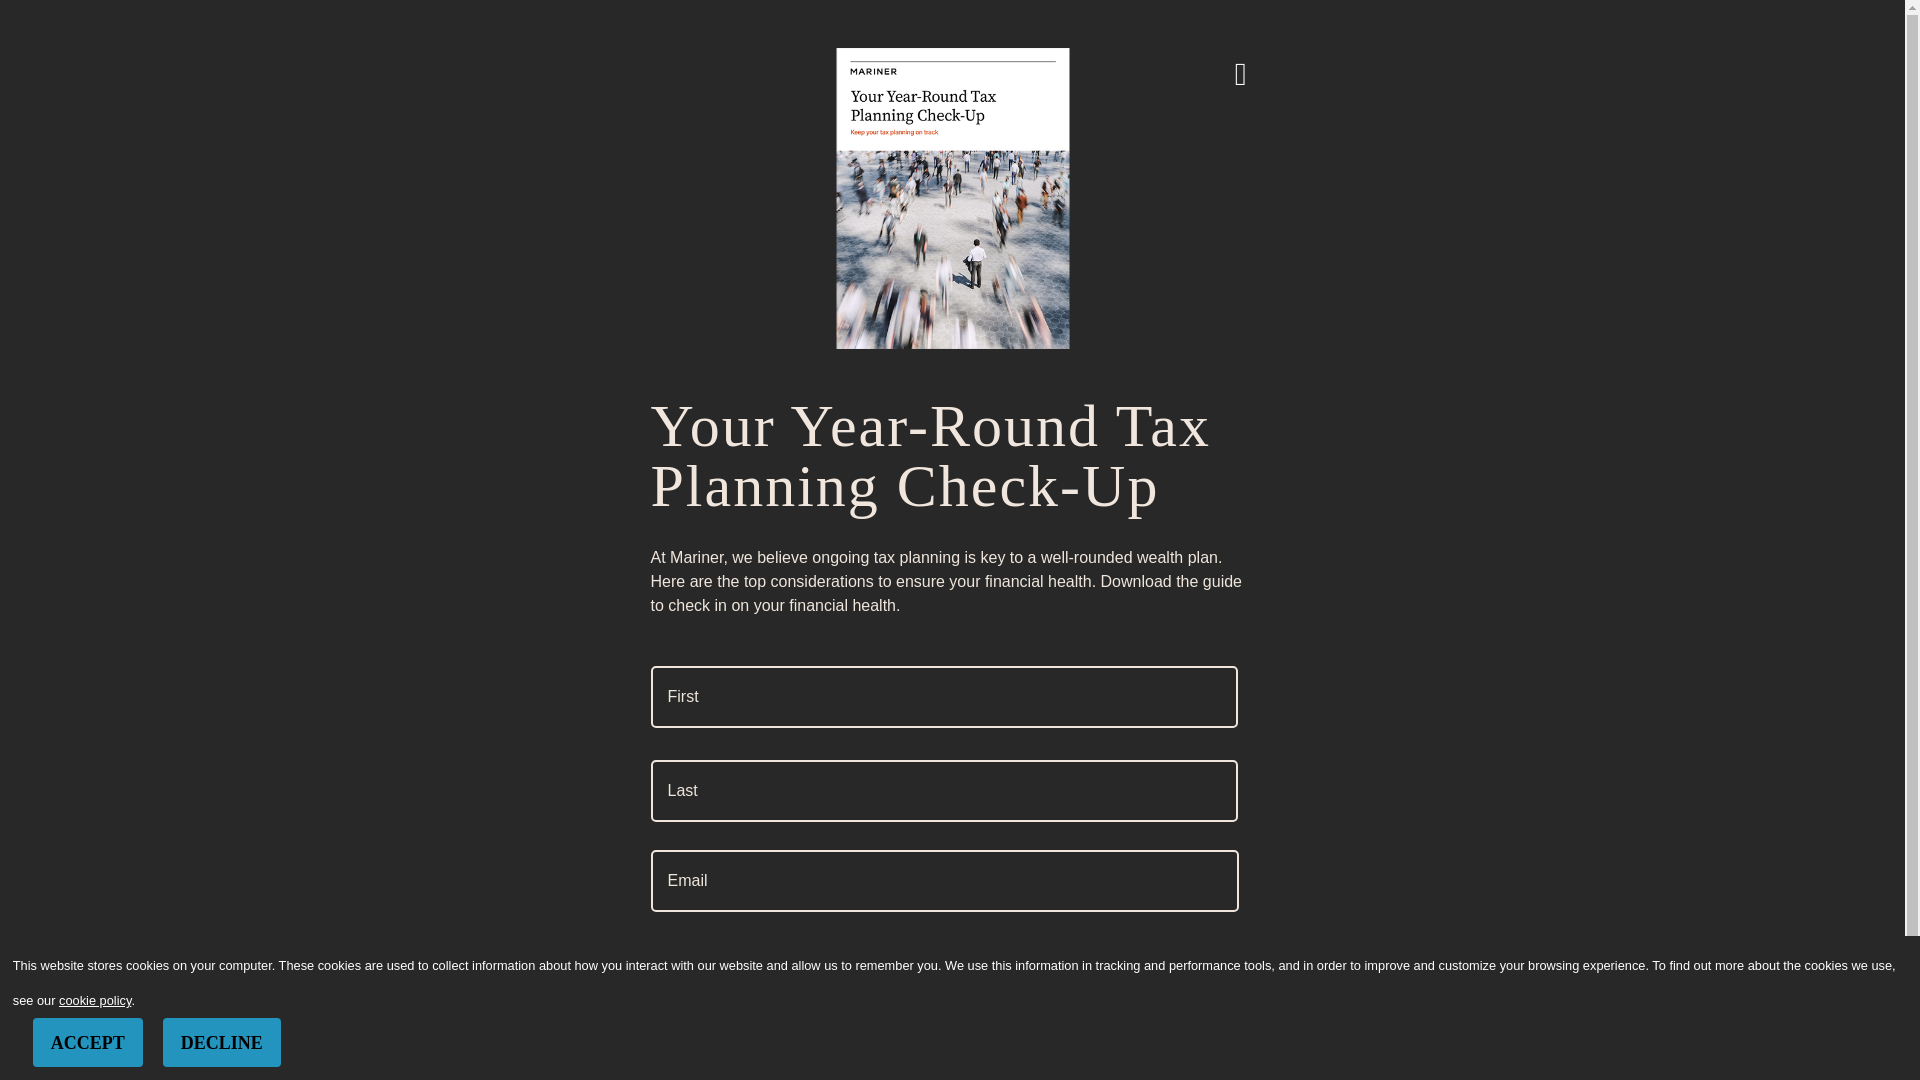 The width and height of the screenshot is (1920, 1080). What do you see at coordinates (1870, 12) in the screenshot?
I see `800-384-1756` at bounding box center [1870, 12].